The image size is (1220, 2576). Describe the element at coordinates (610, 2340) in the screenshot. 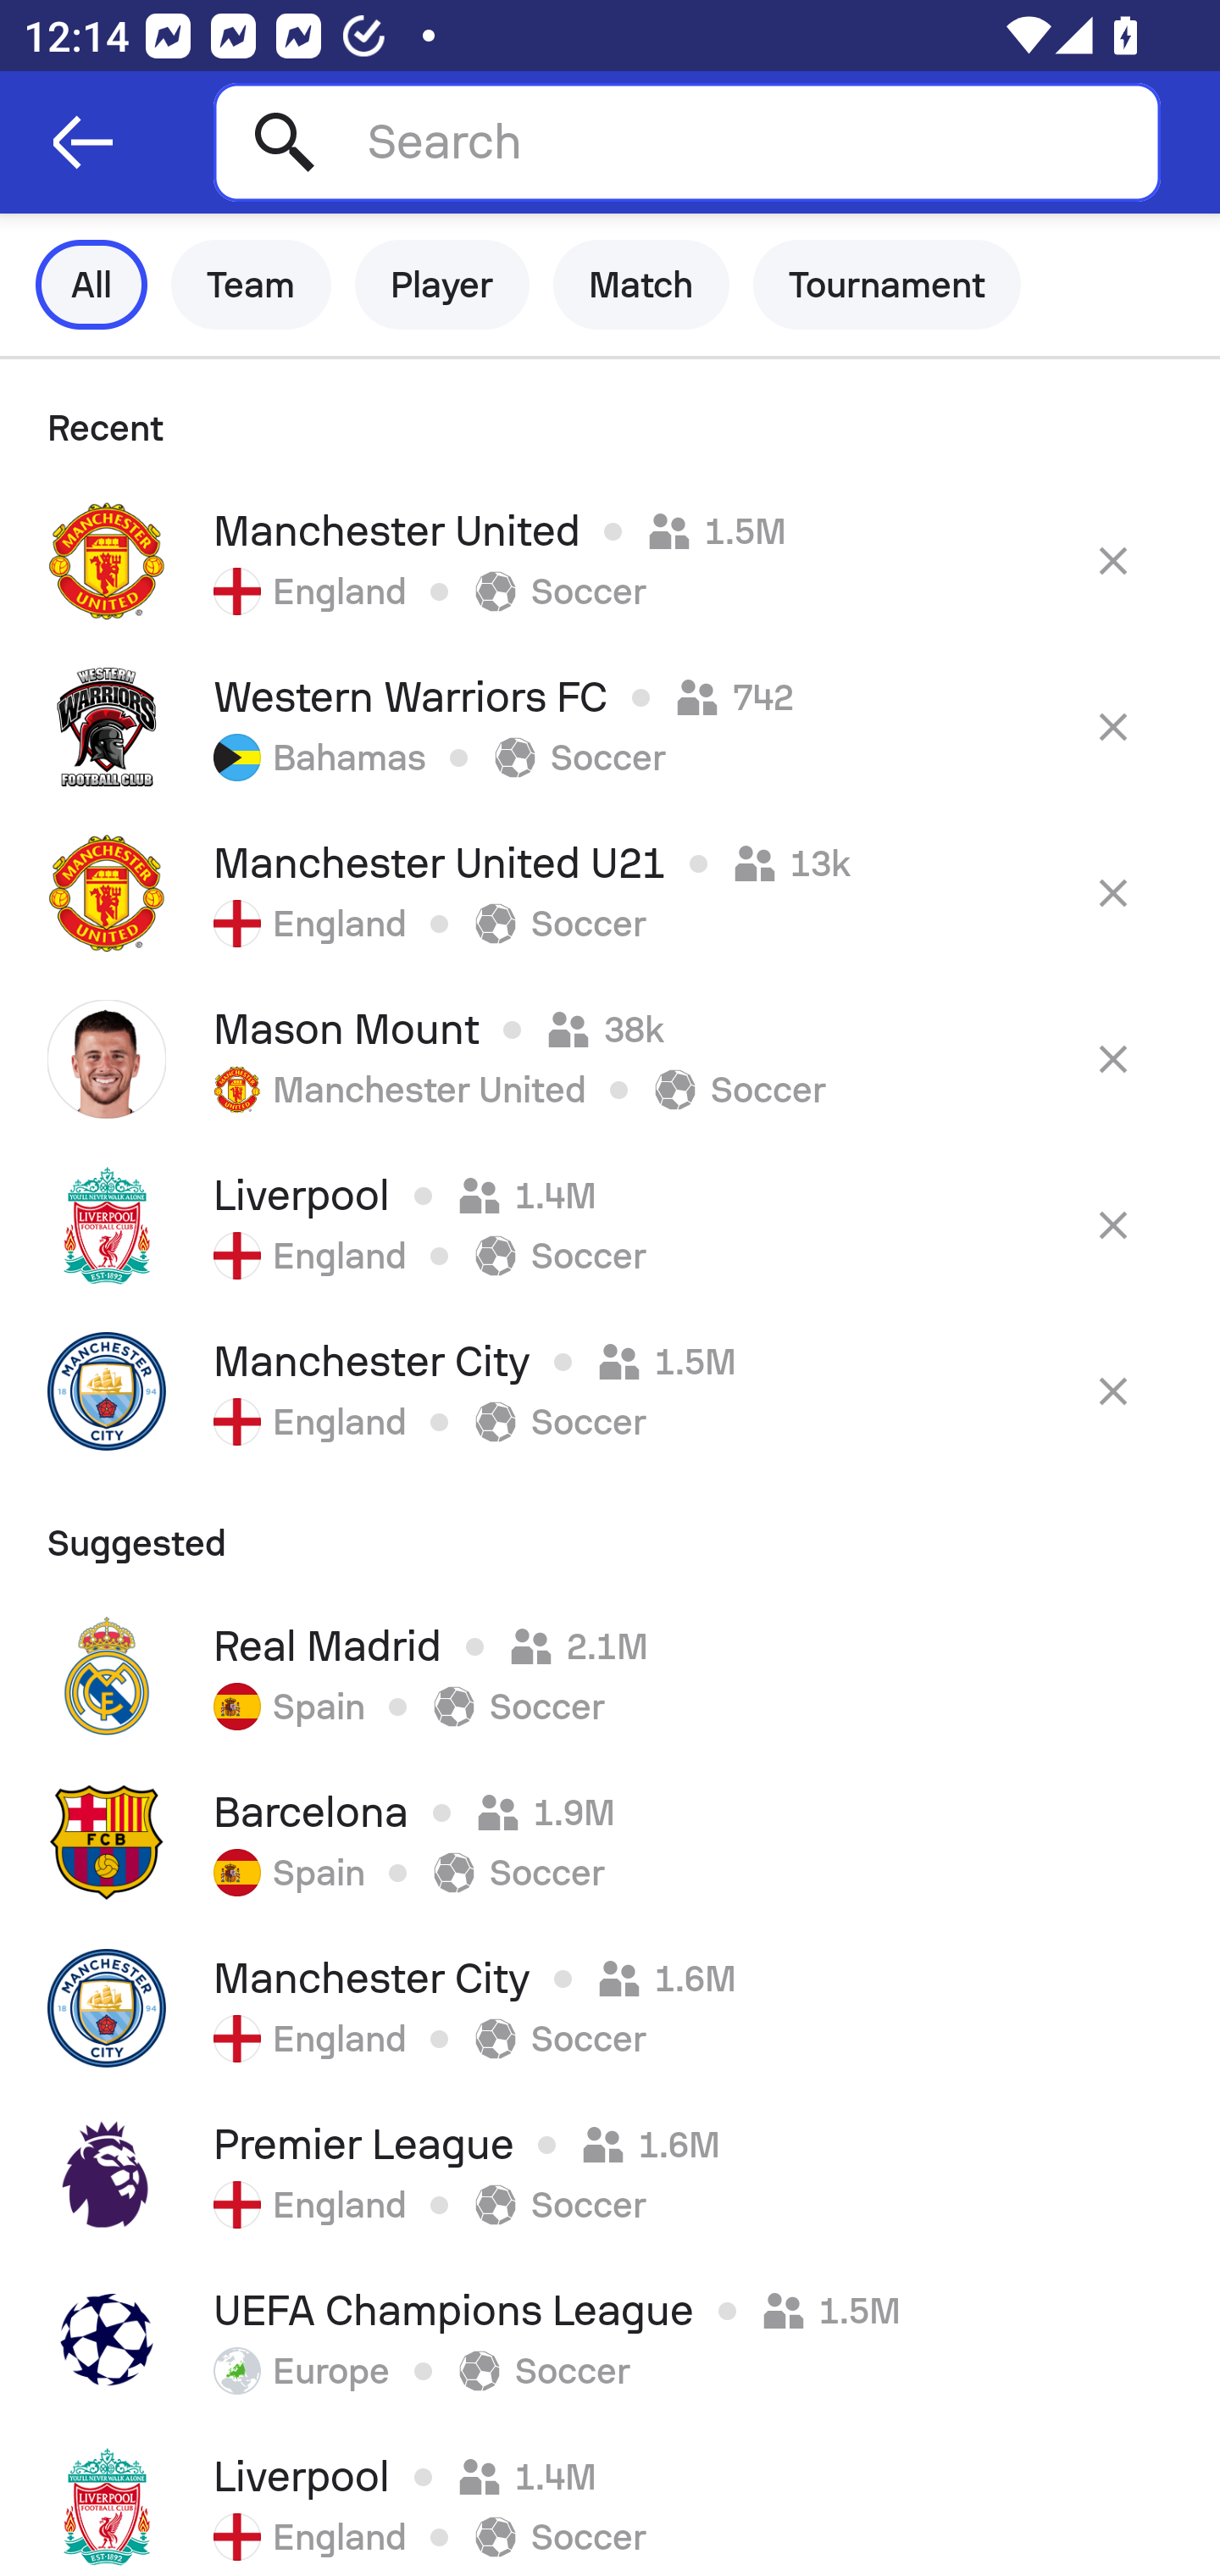

I see `UEFA Champions League 1.5M Europe Soccer` at that location.